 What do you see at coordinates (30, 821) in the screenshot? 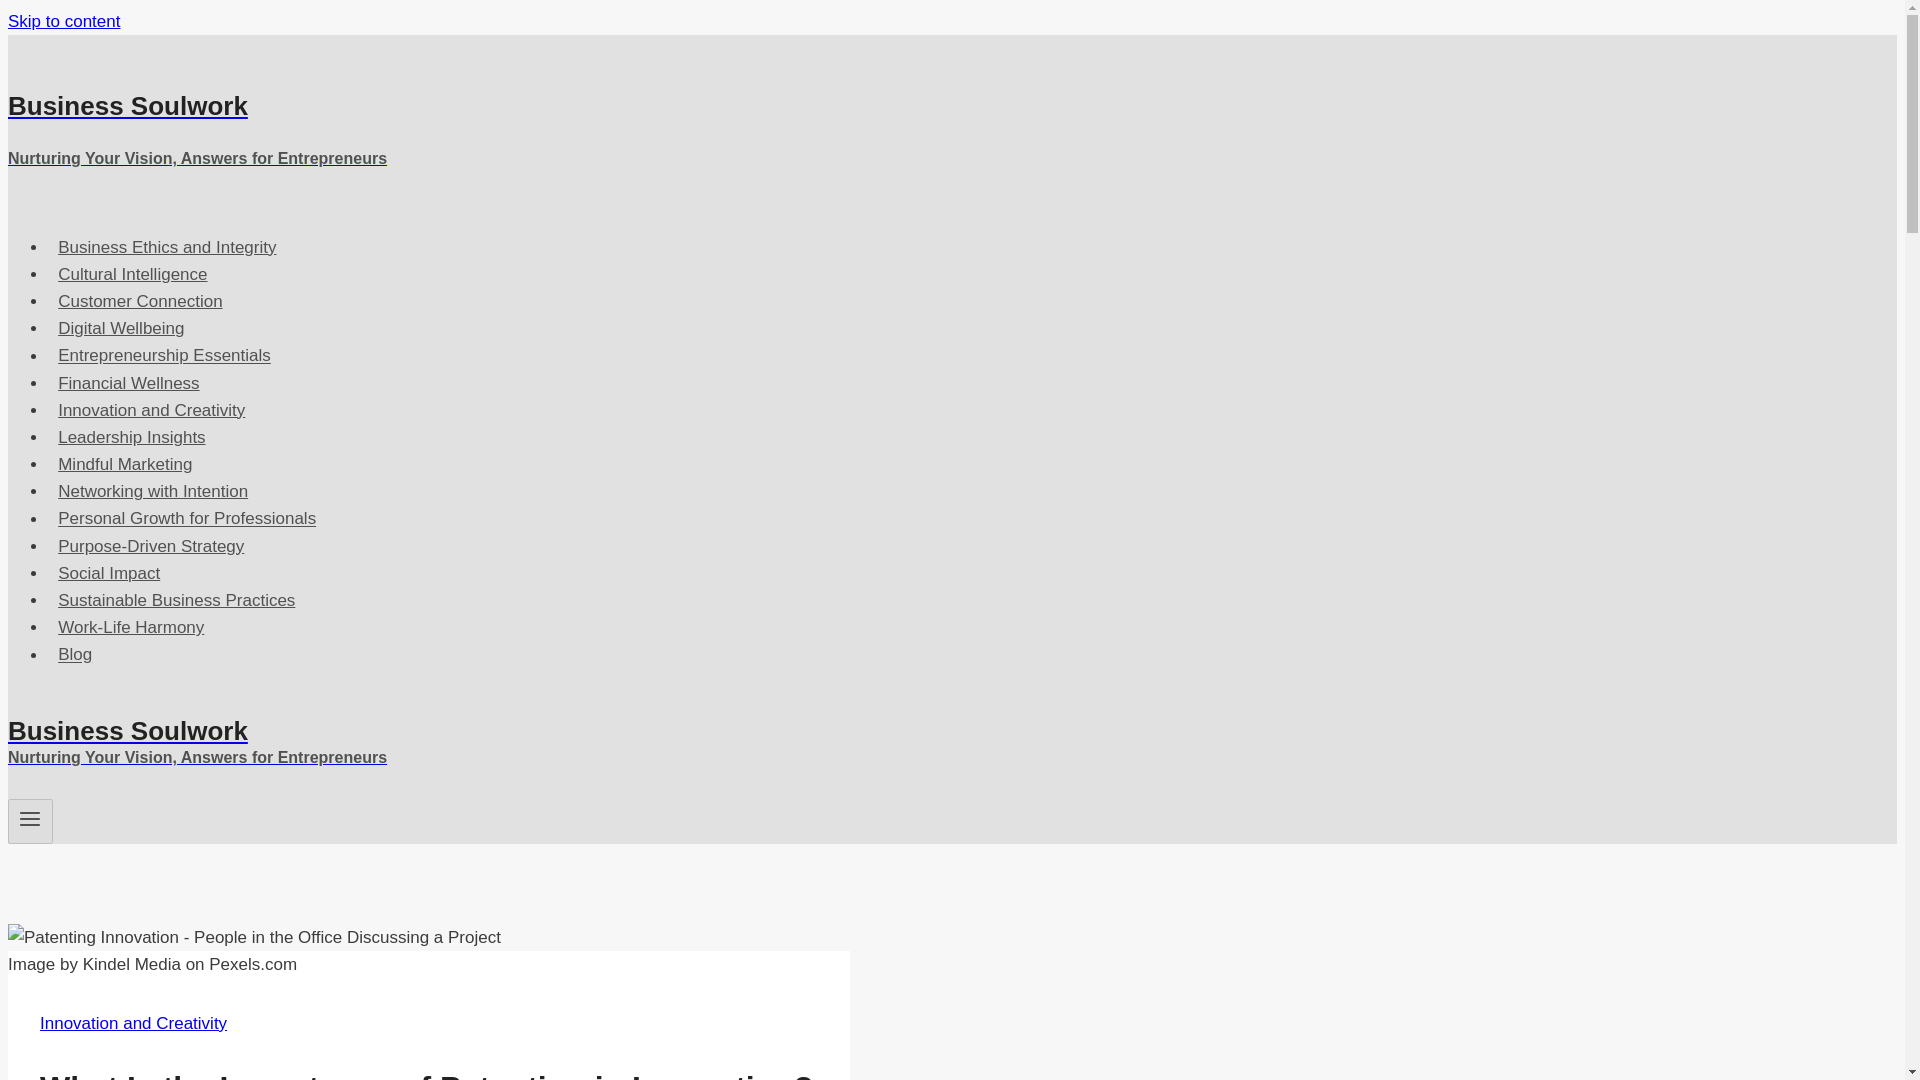
I see `Toggle Menu` at bounding box center [30, 821].